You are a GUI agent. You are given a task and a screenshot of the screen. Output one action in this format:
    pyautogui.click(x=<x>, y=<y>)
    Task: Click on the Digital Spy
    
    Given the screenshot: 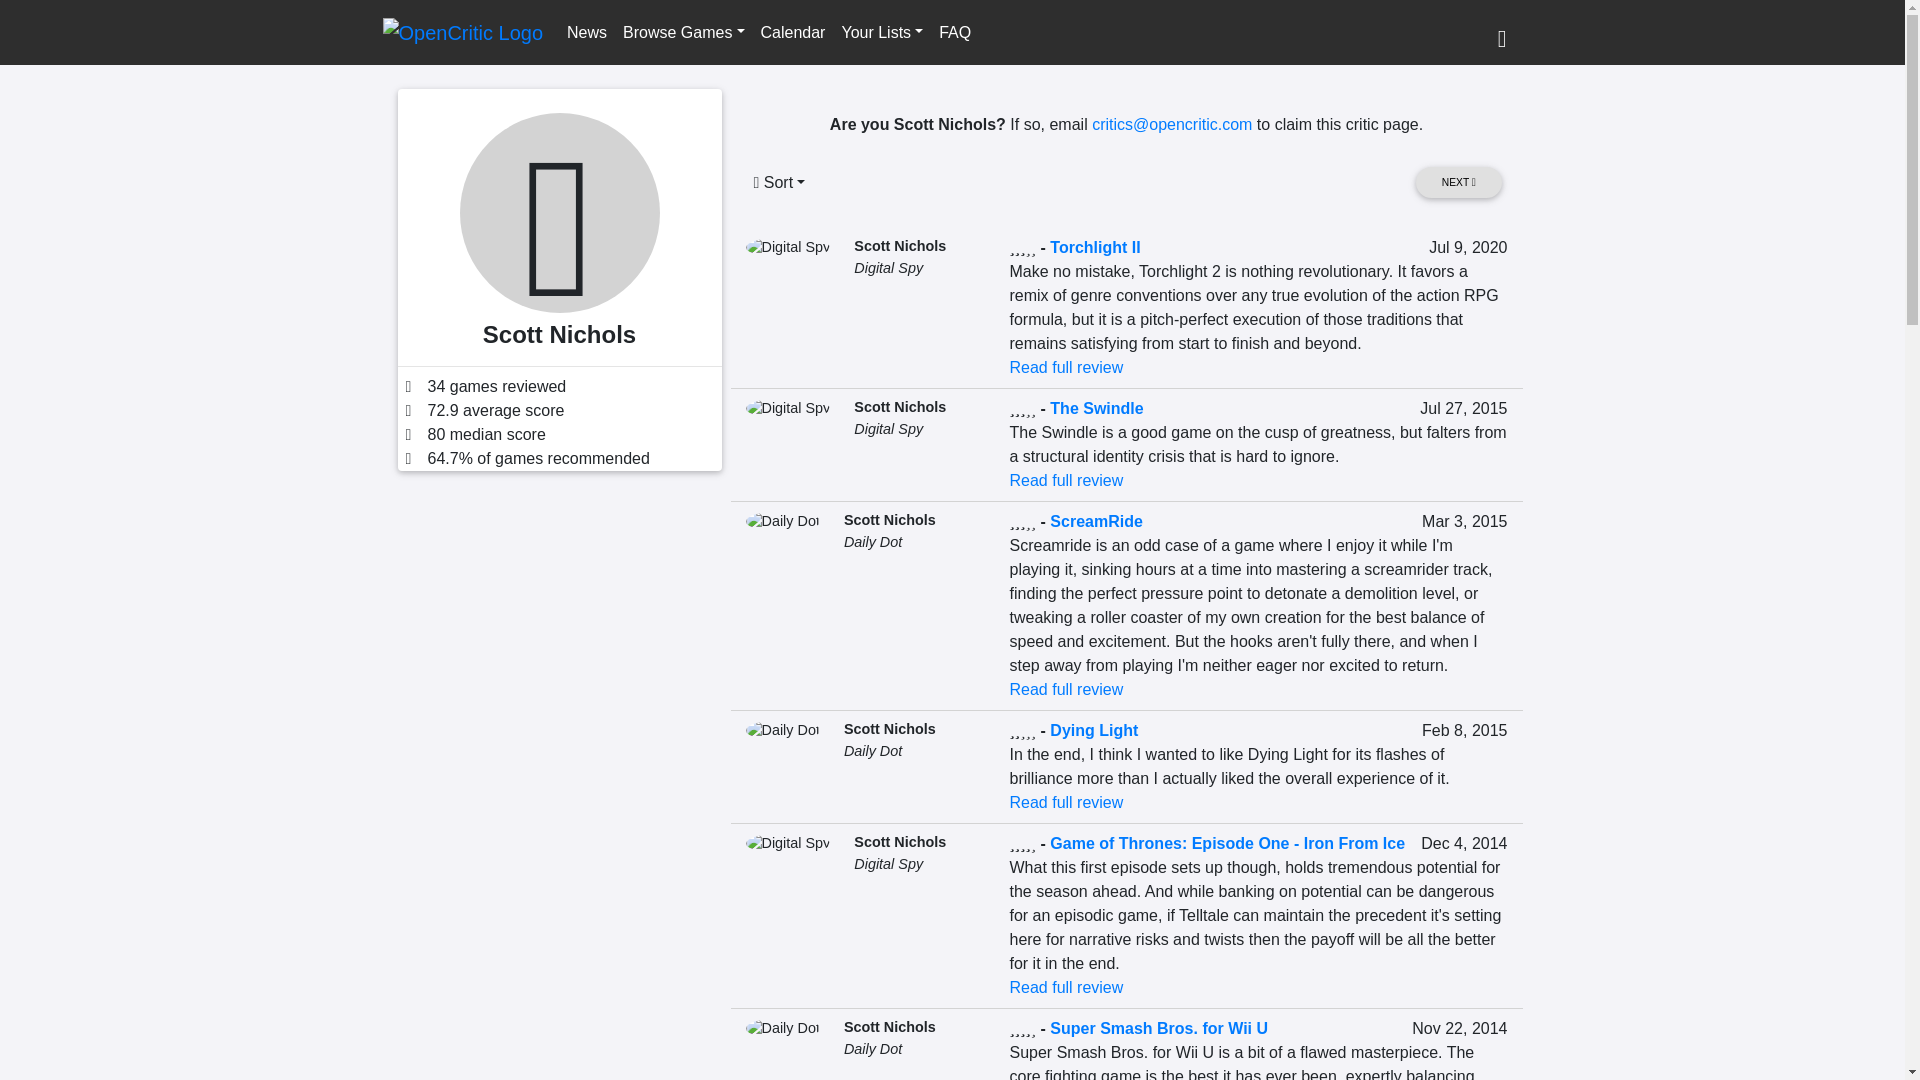 What is the action you would take?
    pyautogui.click(x=888, y=268)
    